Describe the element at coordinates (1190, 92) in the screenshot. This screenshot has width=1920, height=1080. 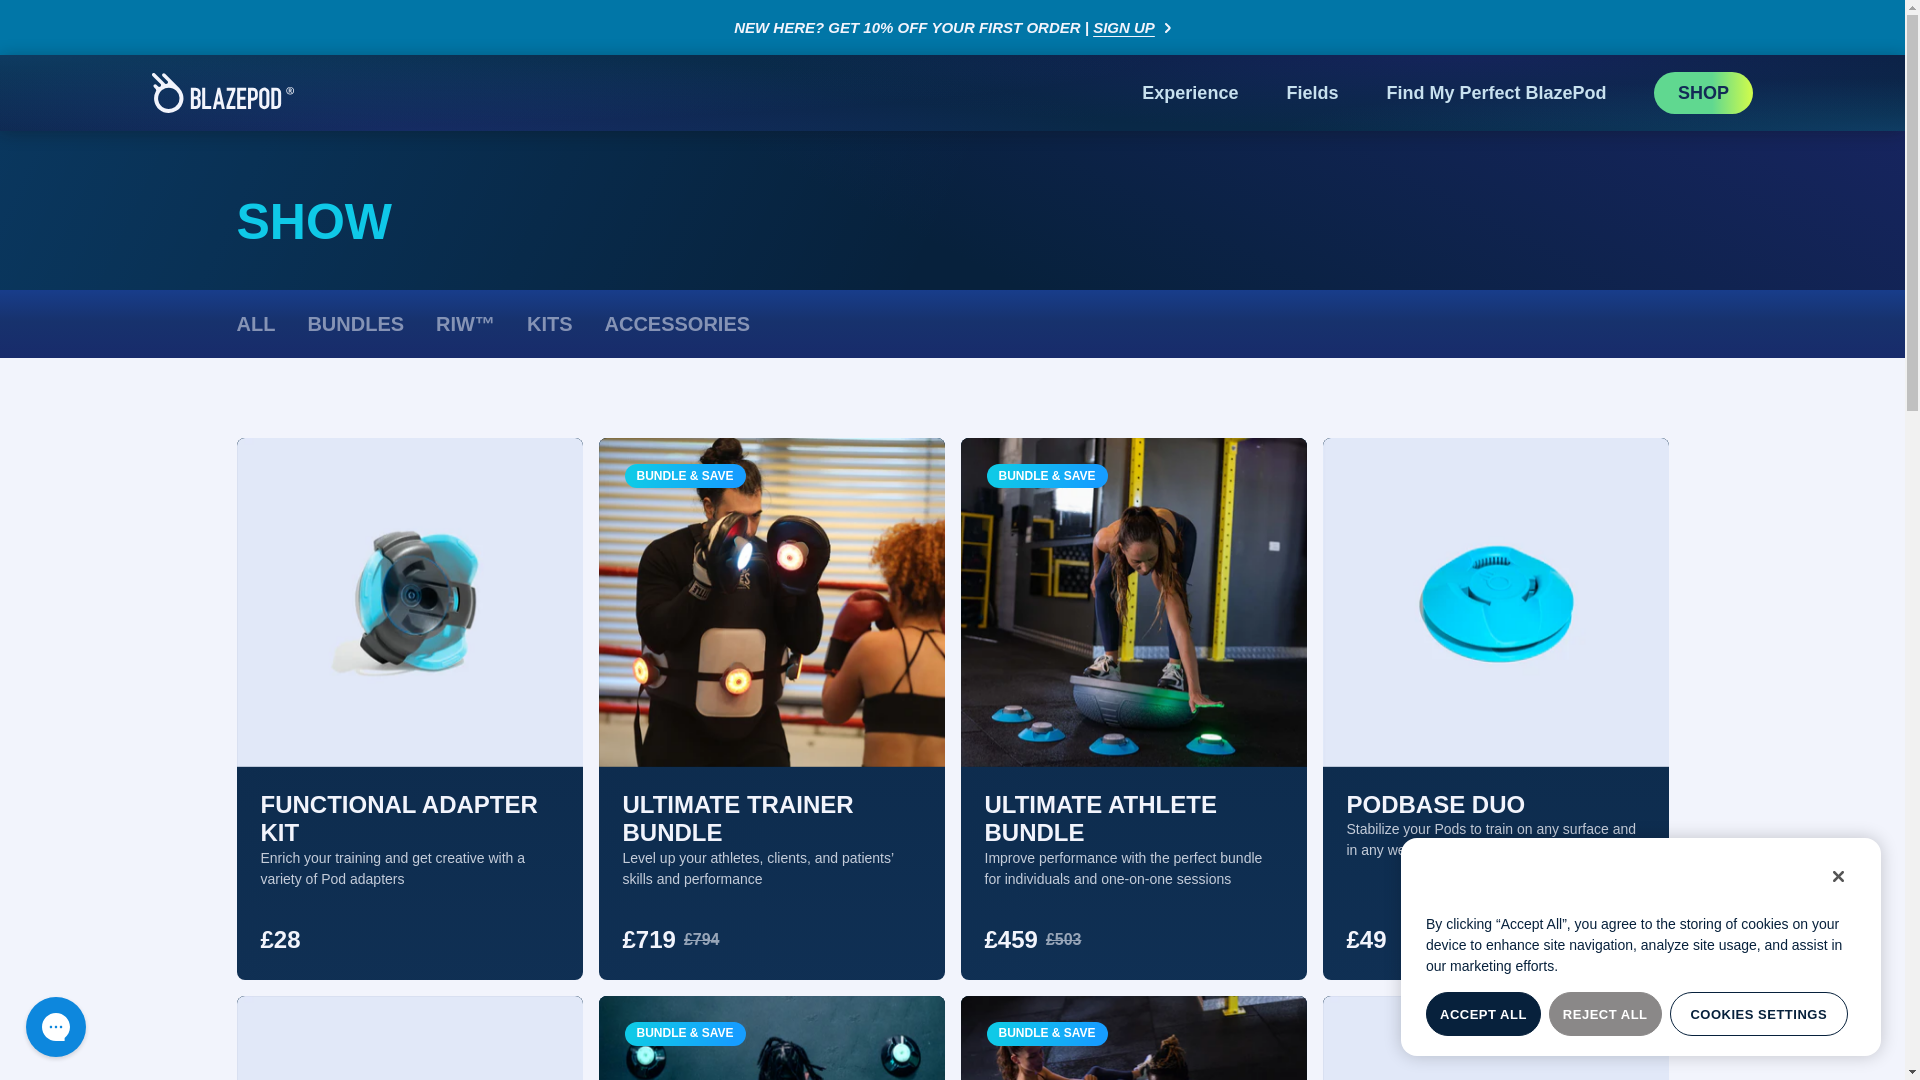
I see `Experience` at that location.